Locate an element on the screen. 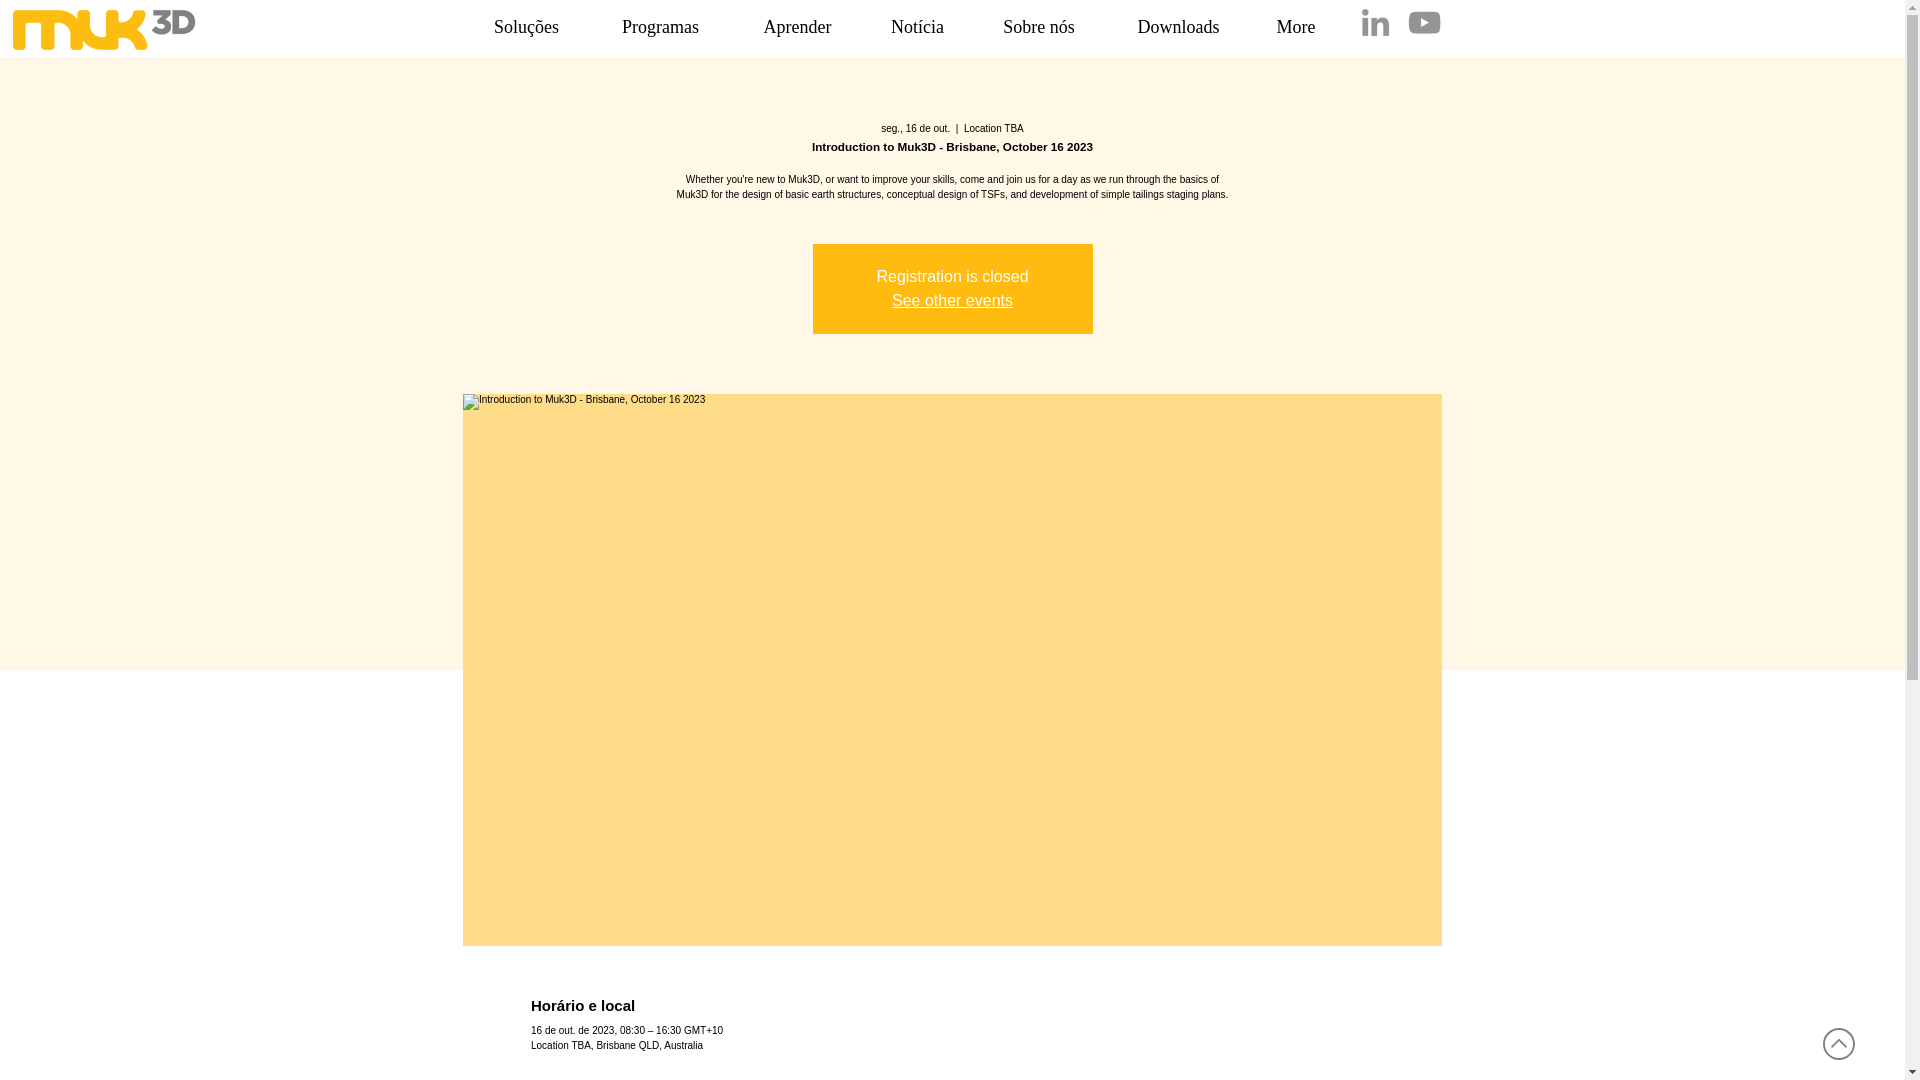 Image resolution: width=1920 pixels, height=1080 pixels. Programas is located at coordinates (660, 26).